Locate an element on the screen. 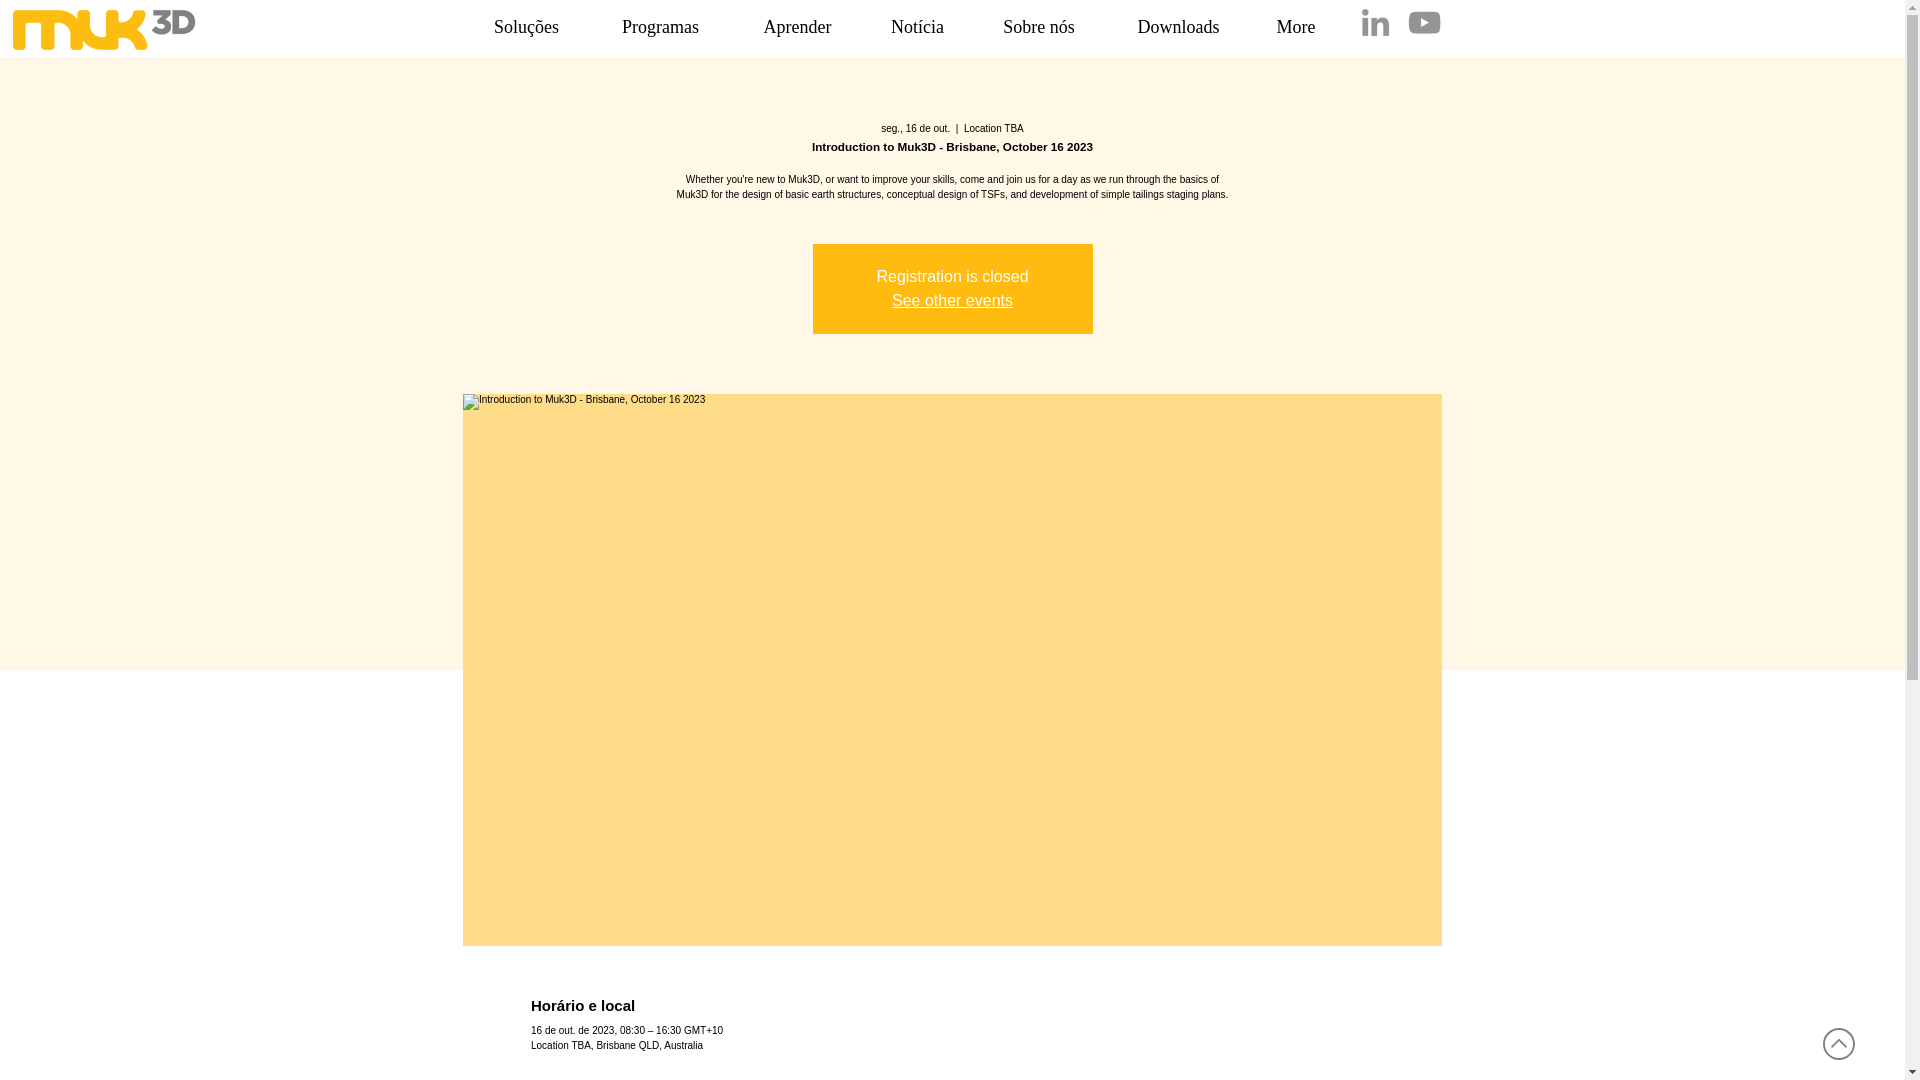 Image resolution: width=1920 pixels, height=1080 pixels. Programas is located at coordinates (660, 26).